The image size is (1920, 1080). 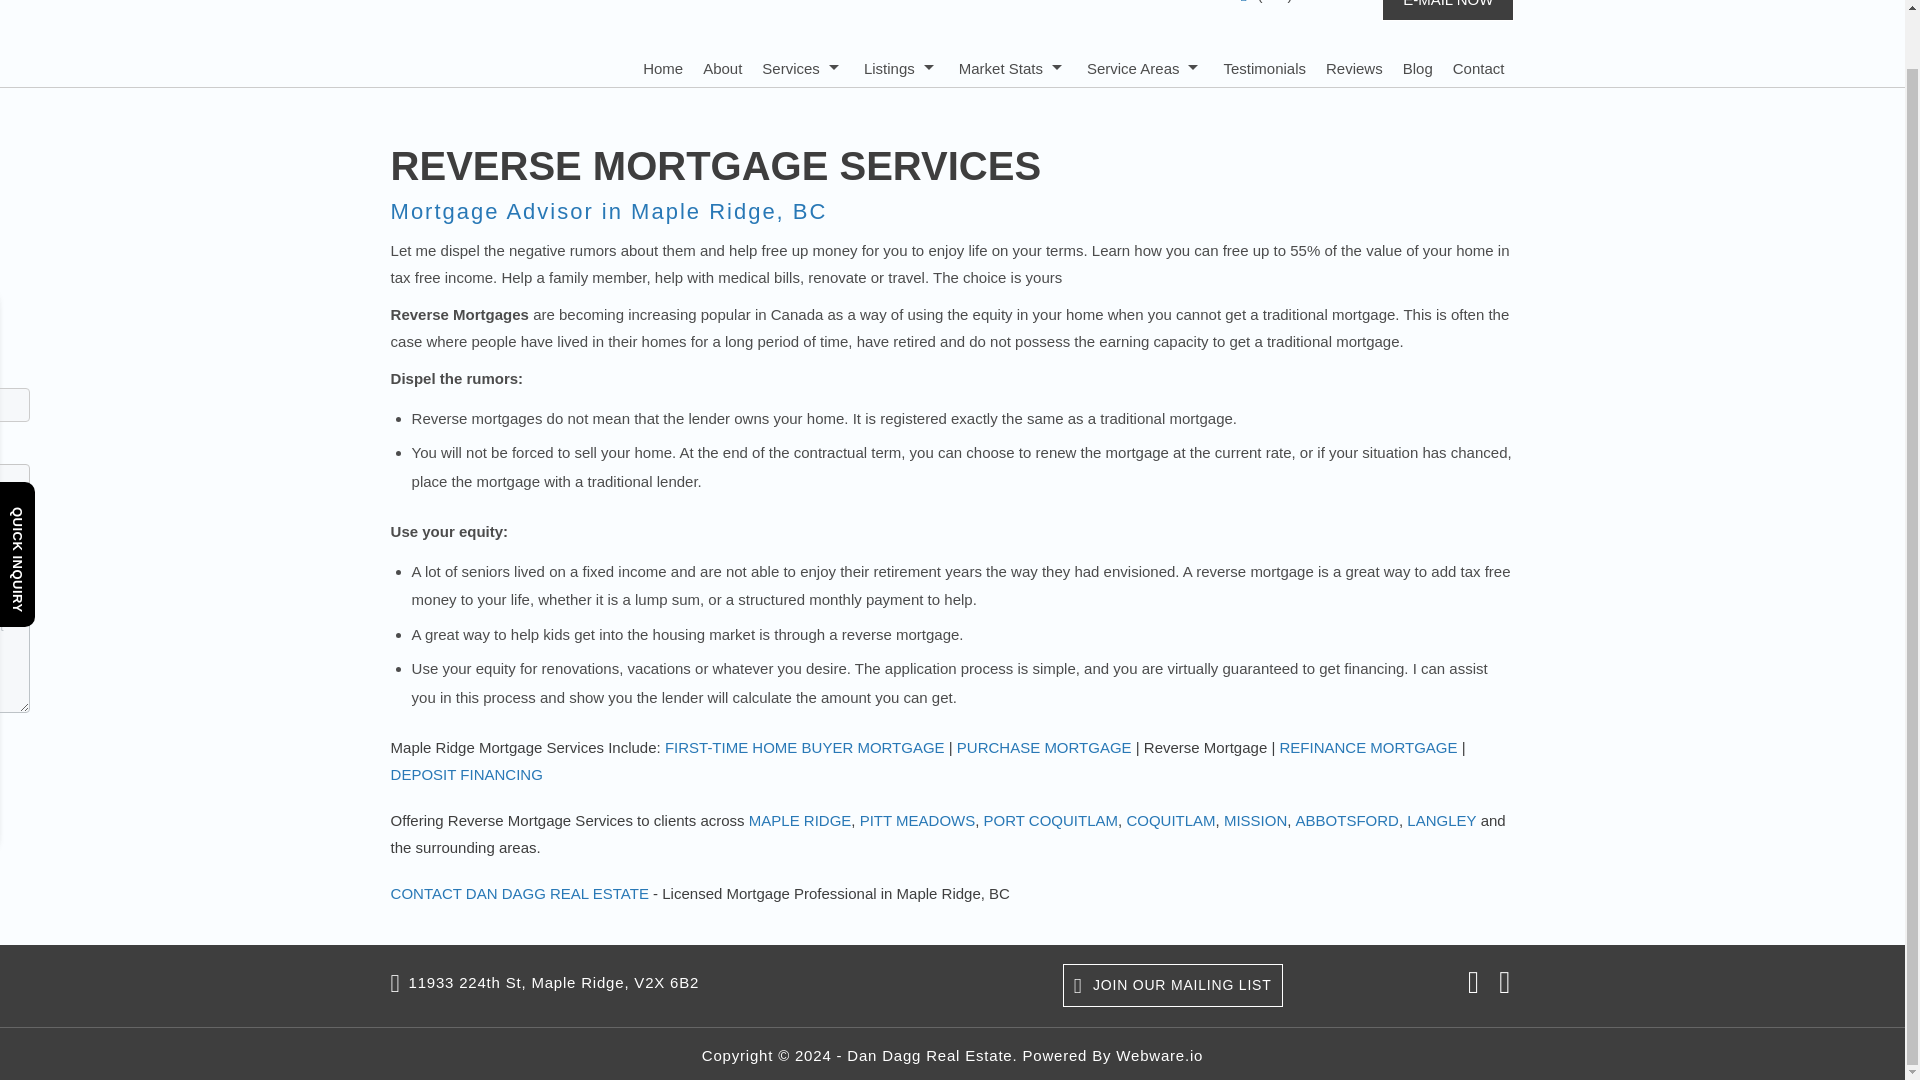 What do you see at coordinates (1354, 67) in the screenshot?
I see `Reviews` at bounding box center [1354, 67].